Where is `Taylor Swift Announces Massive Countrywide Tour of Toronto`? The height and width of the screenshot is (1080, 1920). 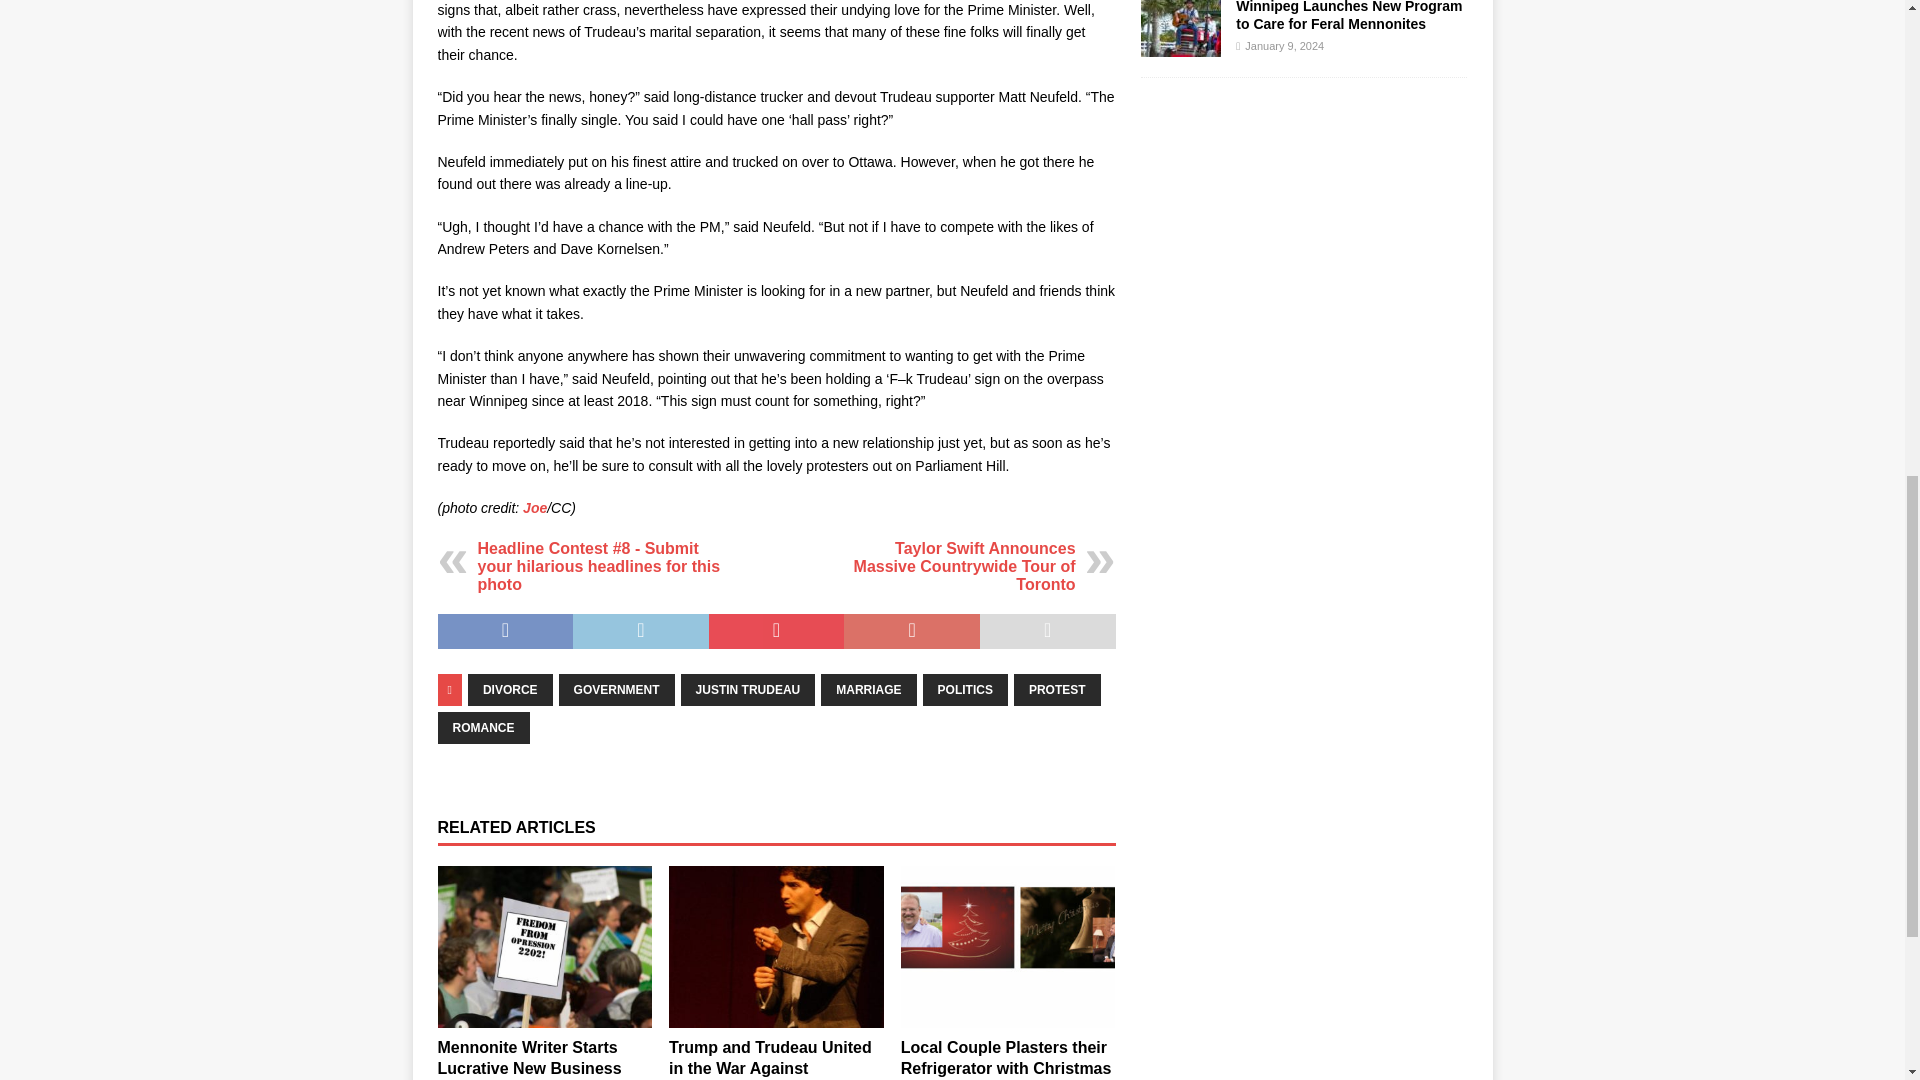
Taylor Swift Announces Massive Countrywide Tour of Toronto is located at coordinates (964, 566).